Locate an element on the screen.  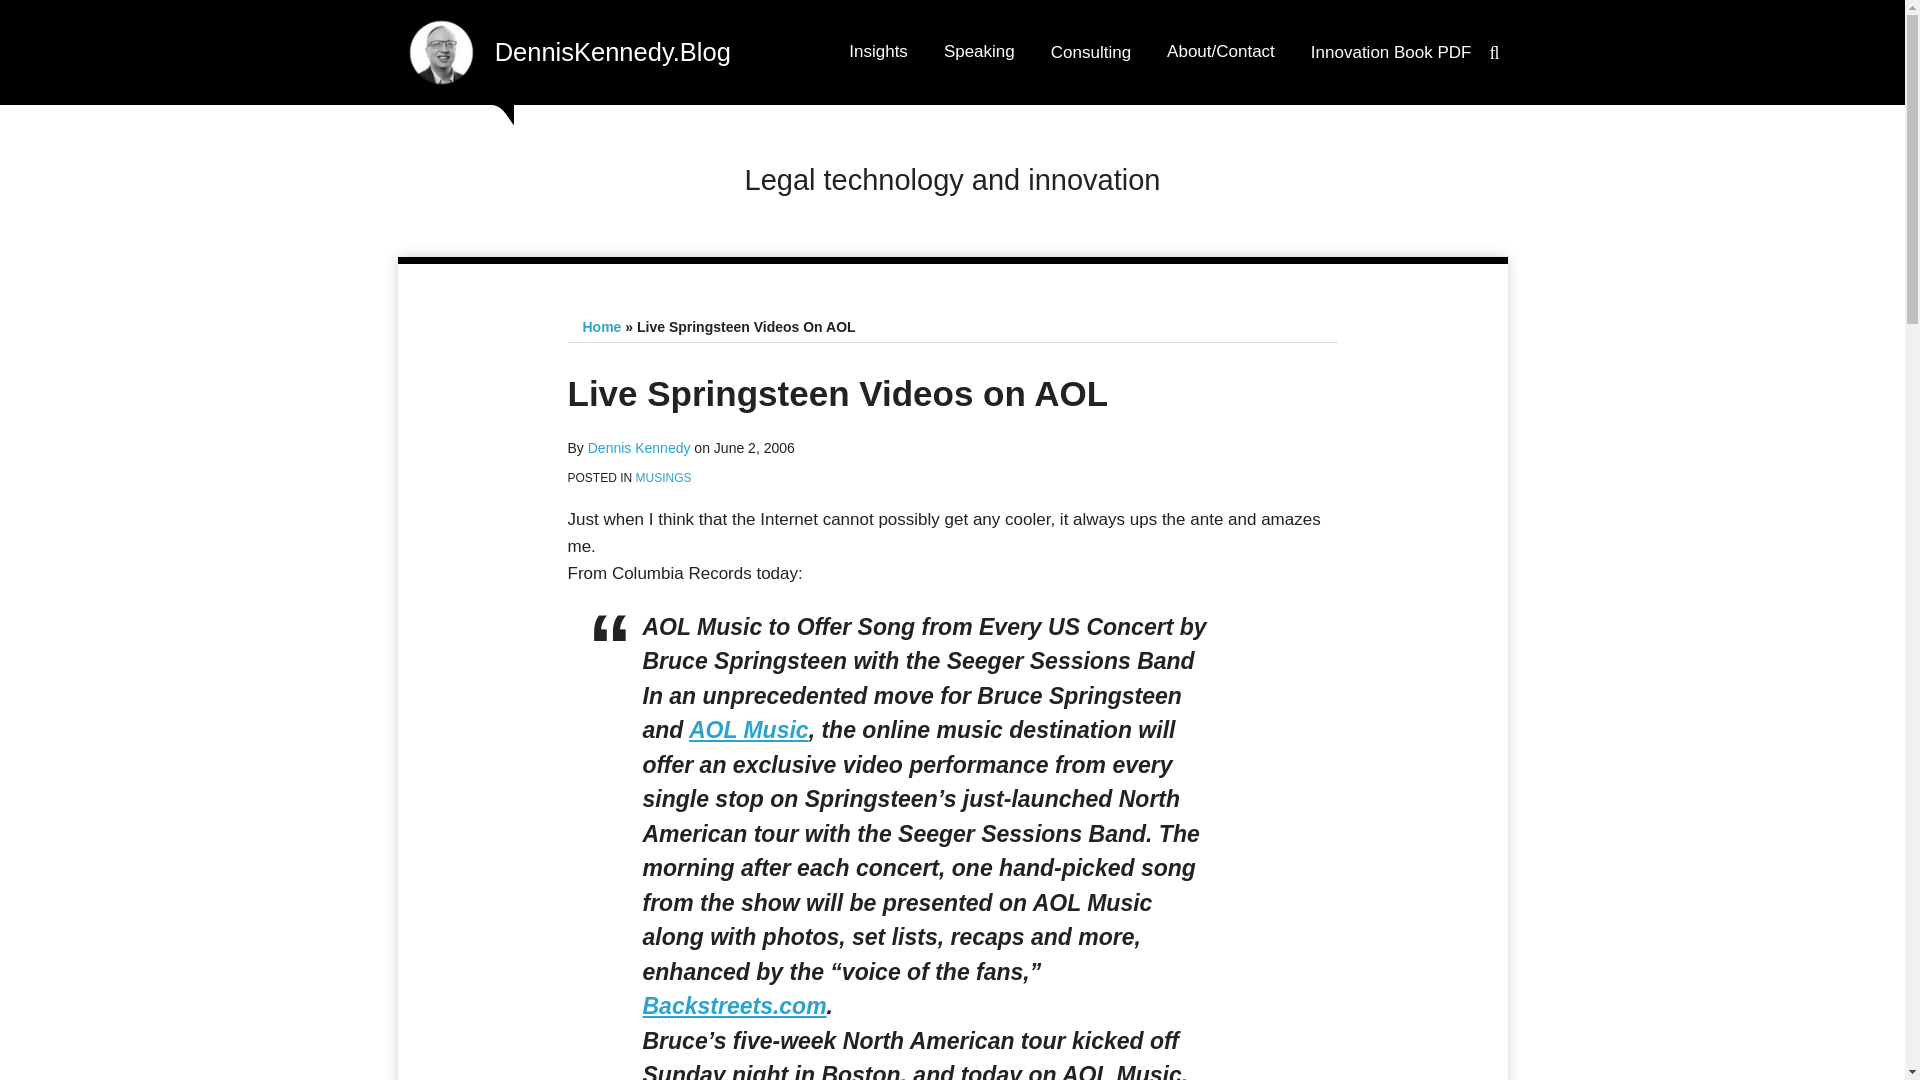
Innovation Book PDF is located at coordinates (1392, 52).